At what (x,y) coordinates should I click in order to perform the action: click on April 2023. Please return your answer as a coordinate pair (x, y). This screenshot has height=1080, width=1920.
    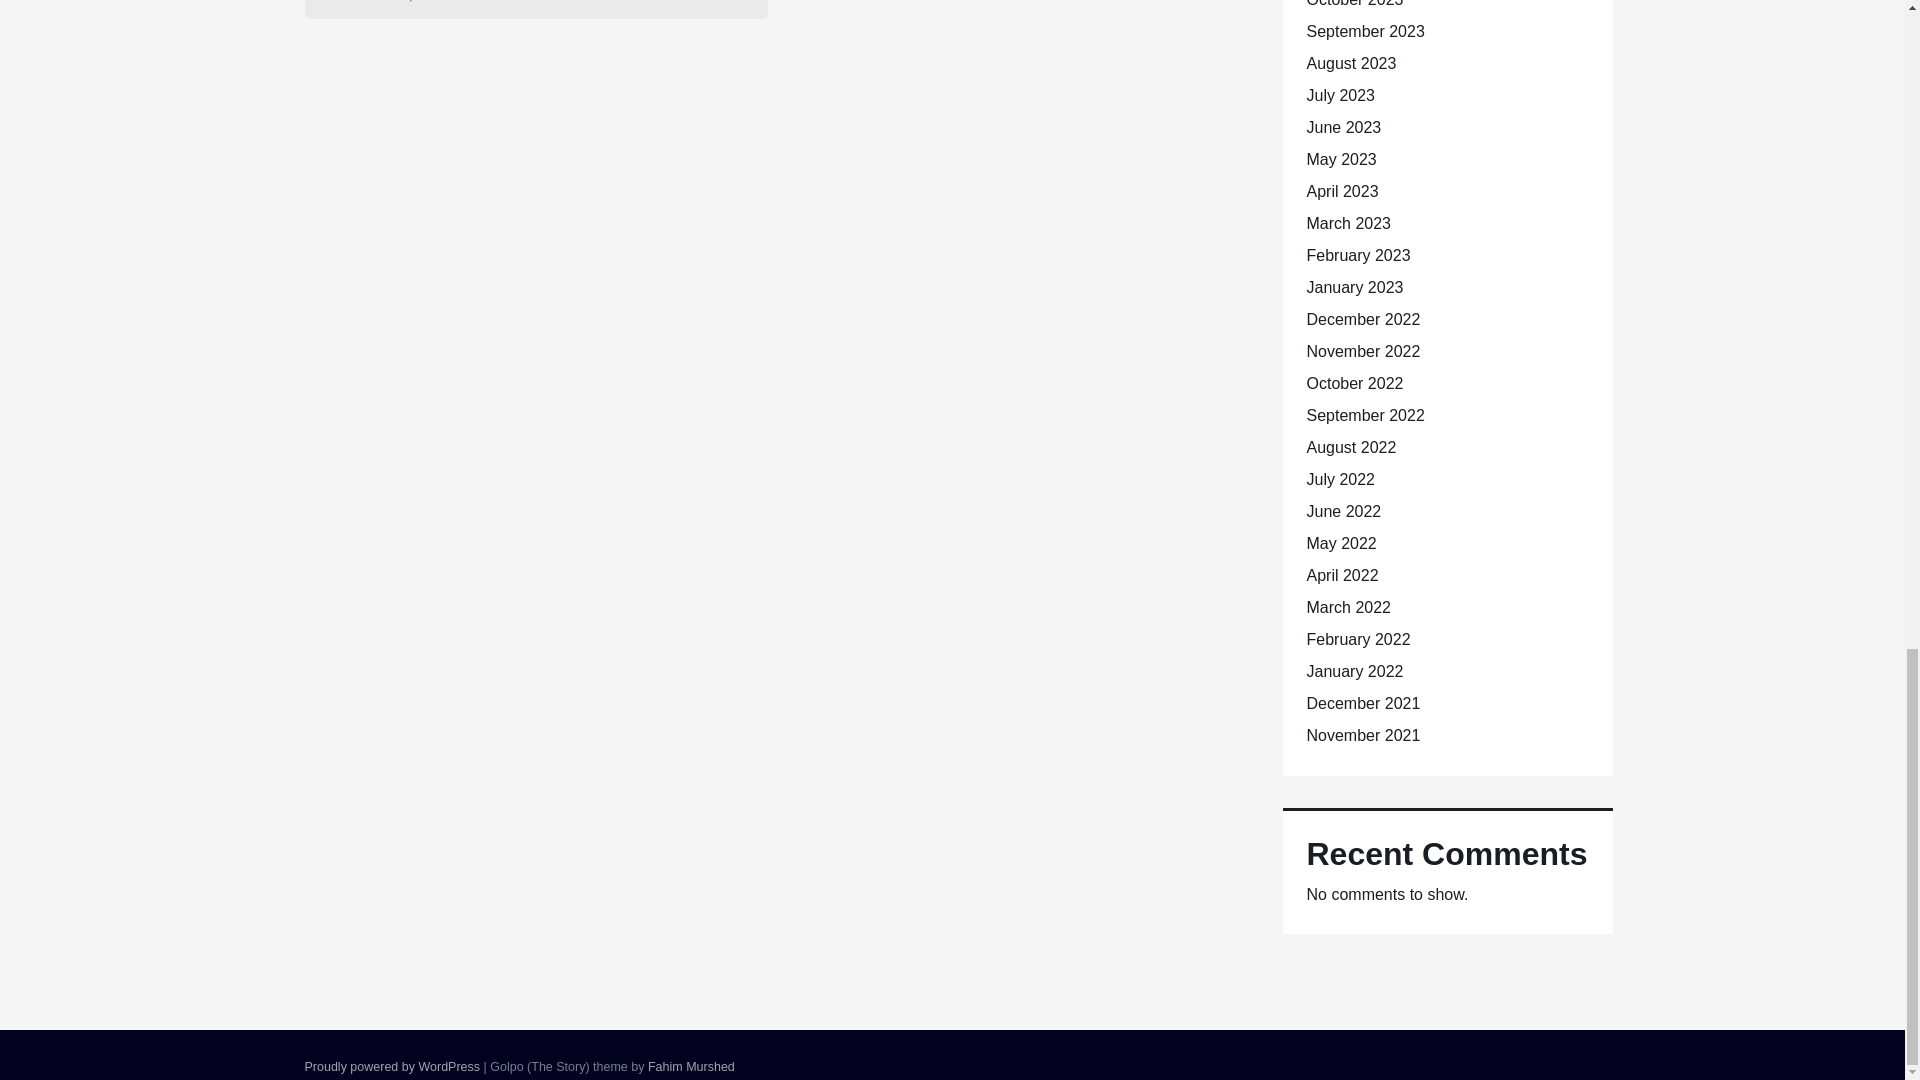
    Looking at the image, I should click on (1342, 190).